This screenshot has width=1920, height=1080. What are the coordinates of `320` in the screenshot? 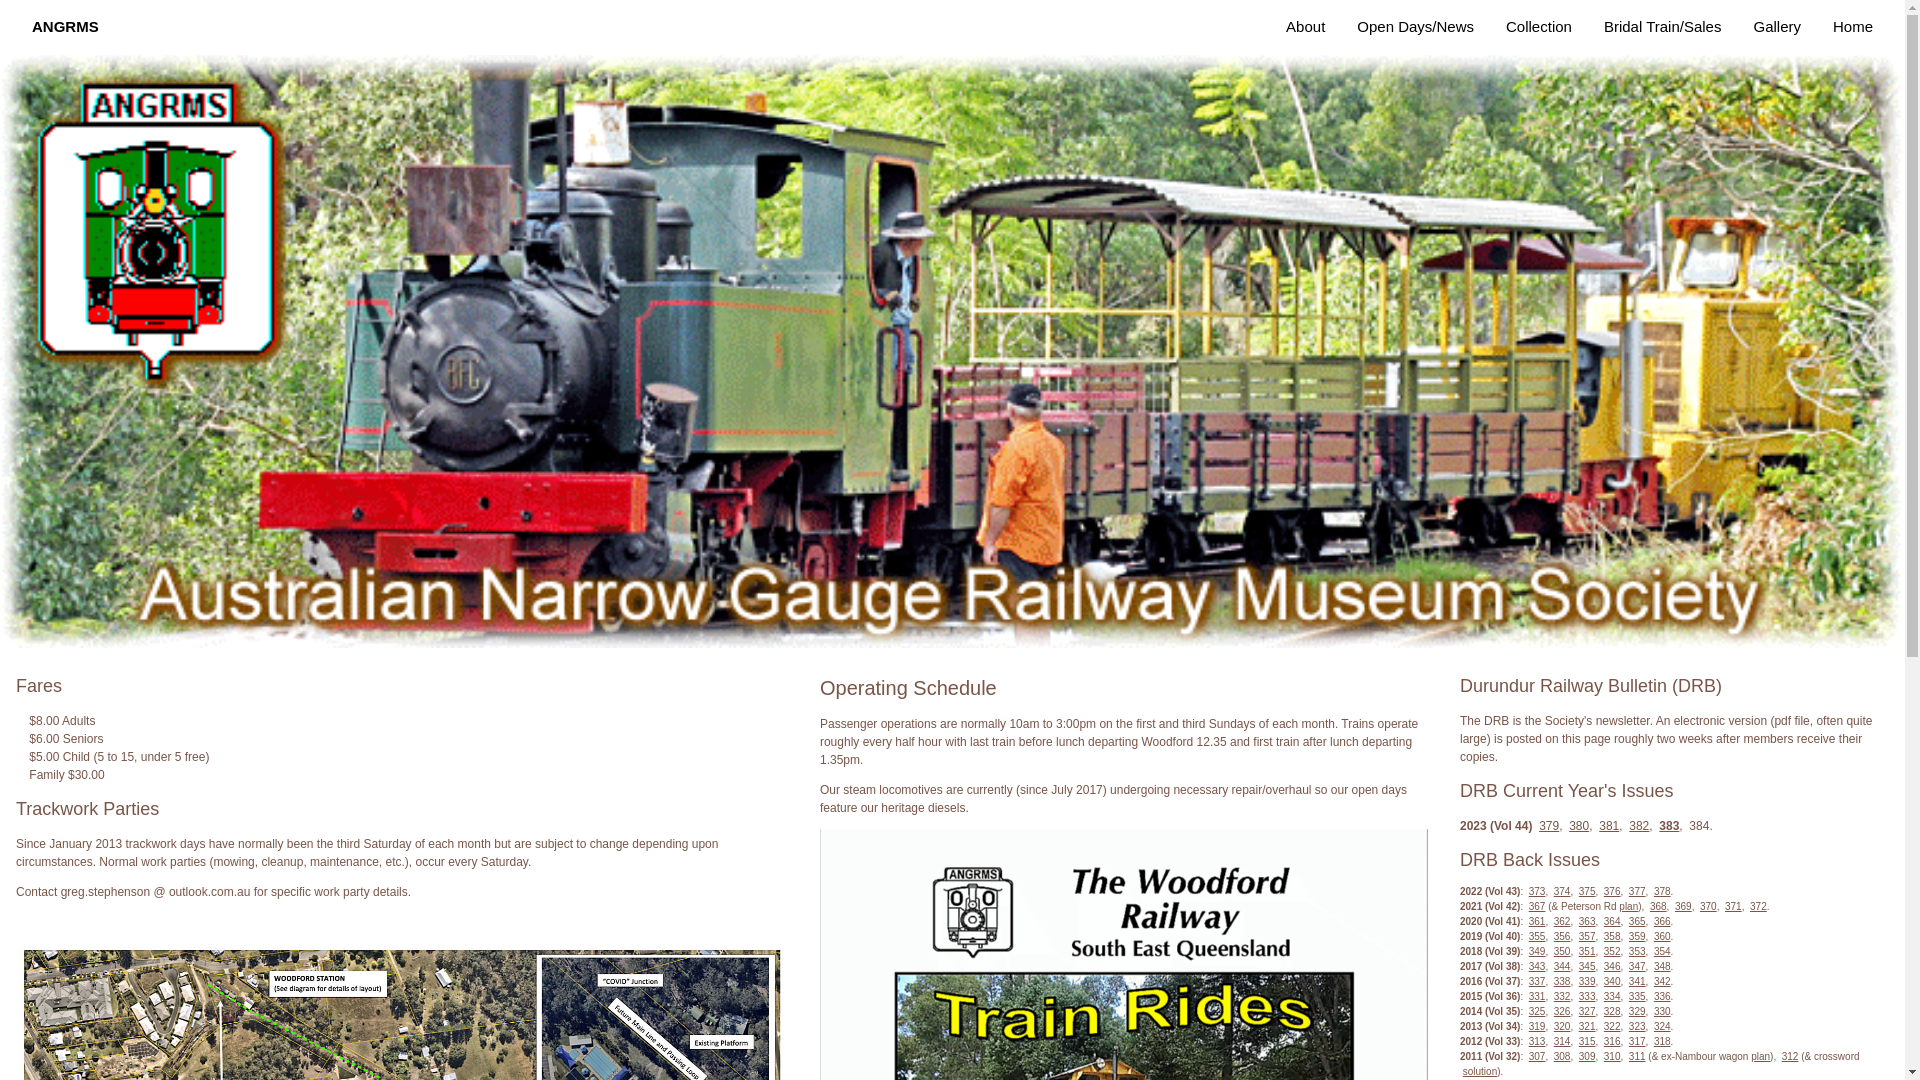 It's located at (1562, 1026).